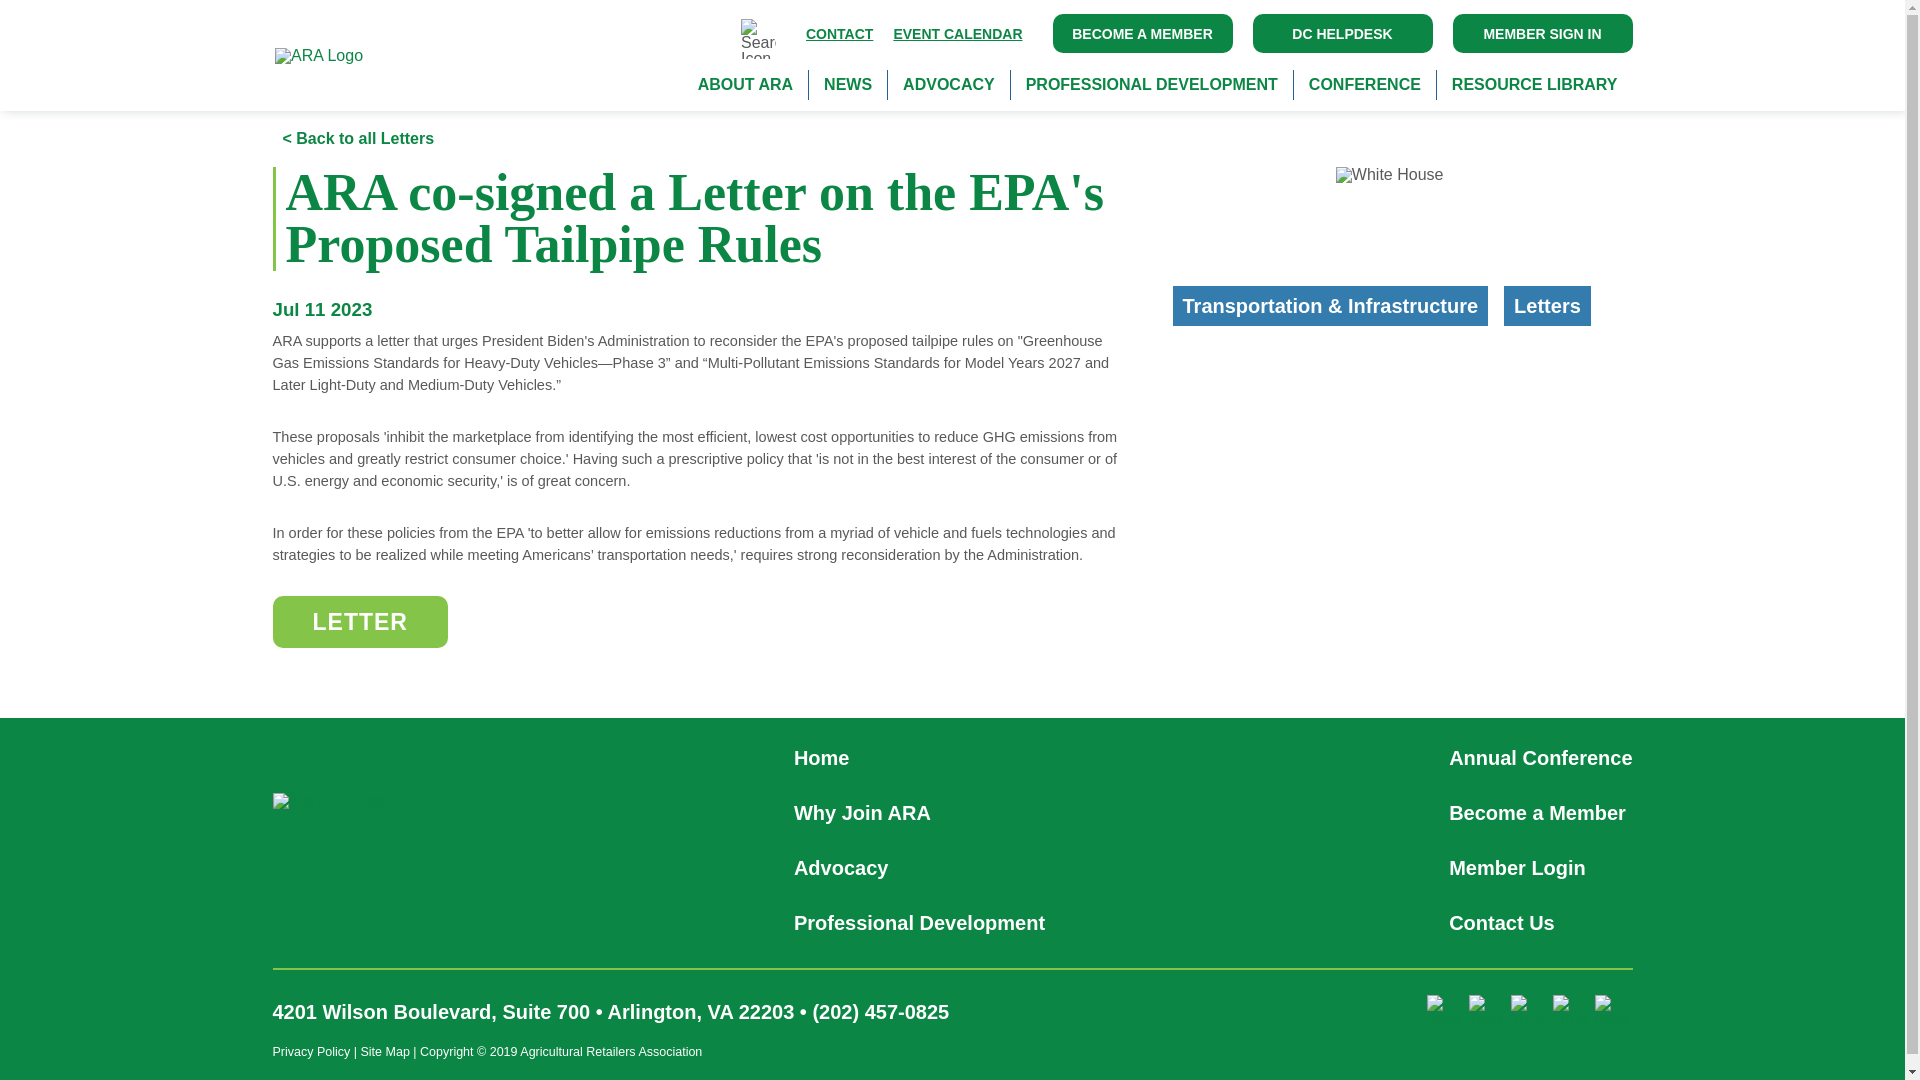 Image resolution: width=1920 pixels, height=1080 pixels. Describe the element at coordinates (958, 32) in the screenshot. I see `EVENT CALENDAR` at that location.